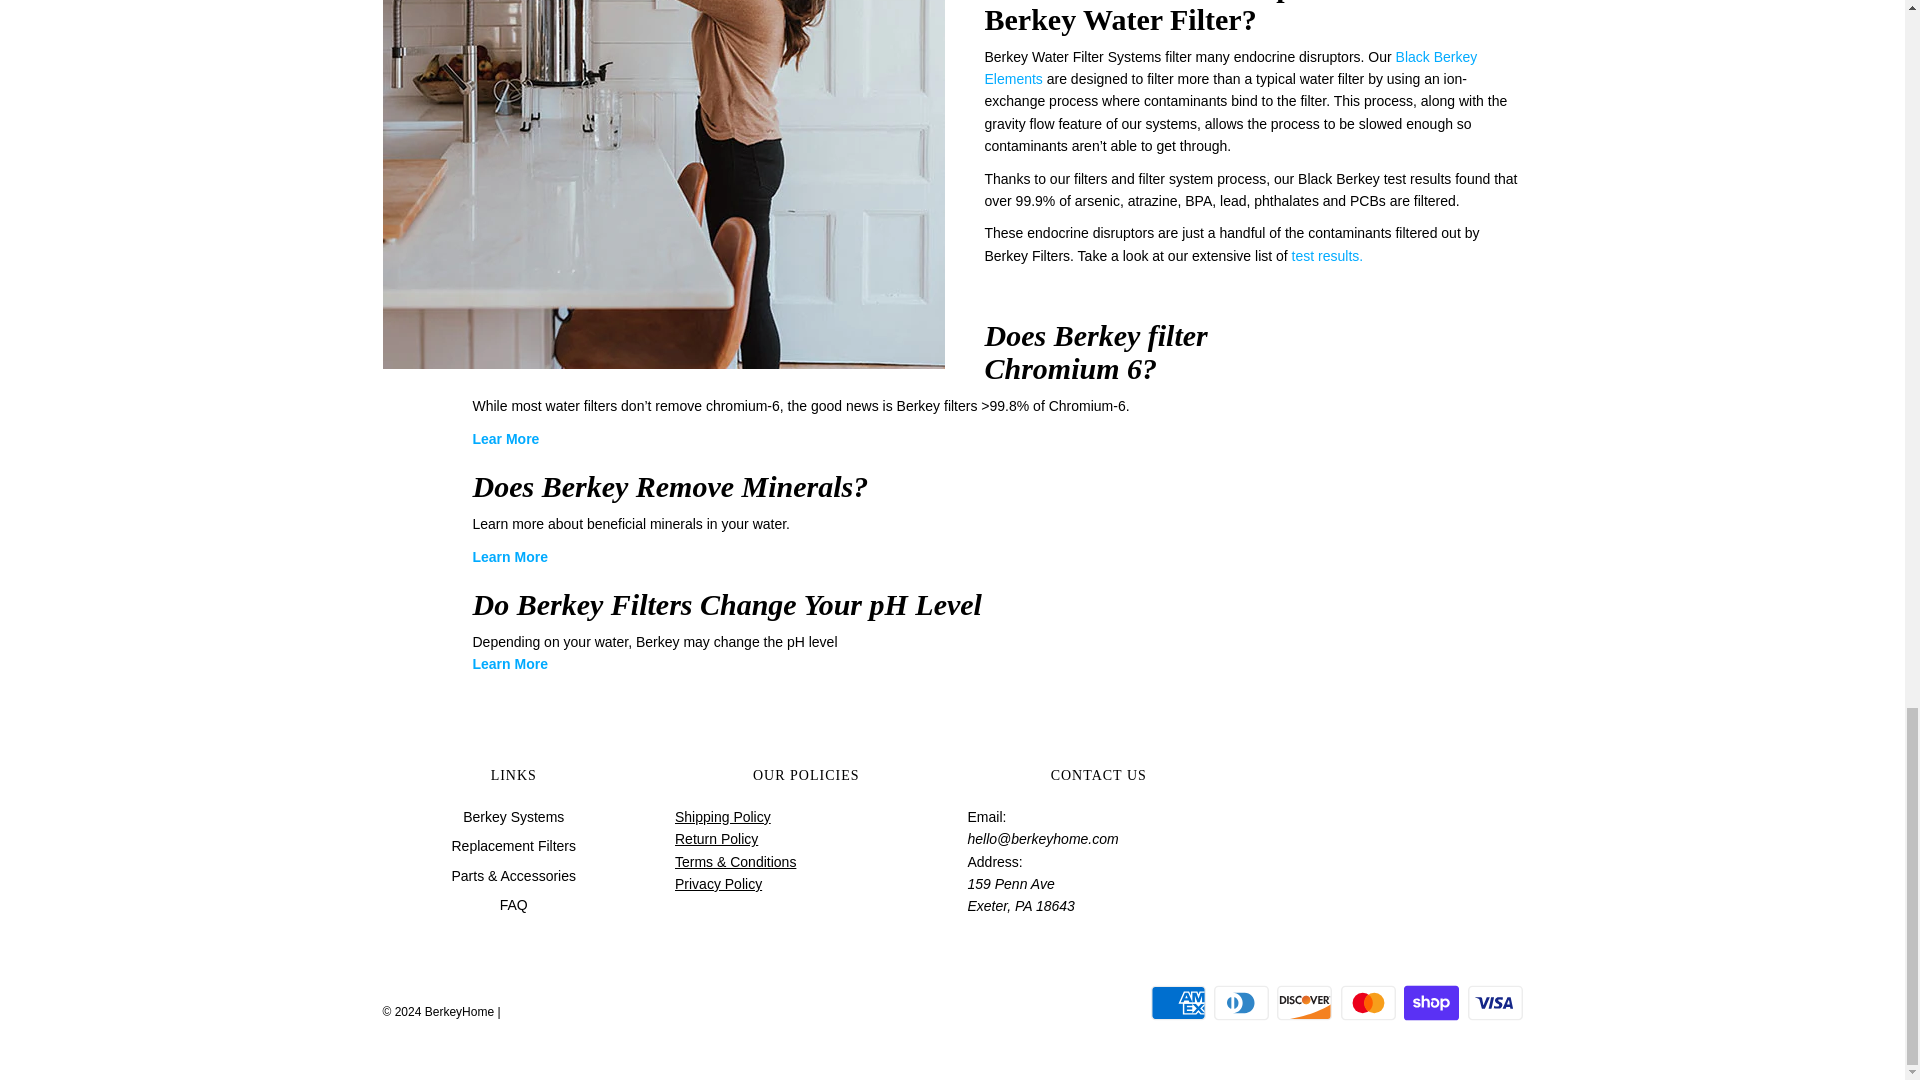  I want to click on Terms of Service, so click(736, 862).